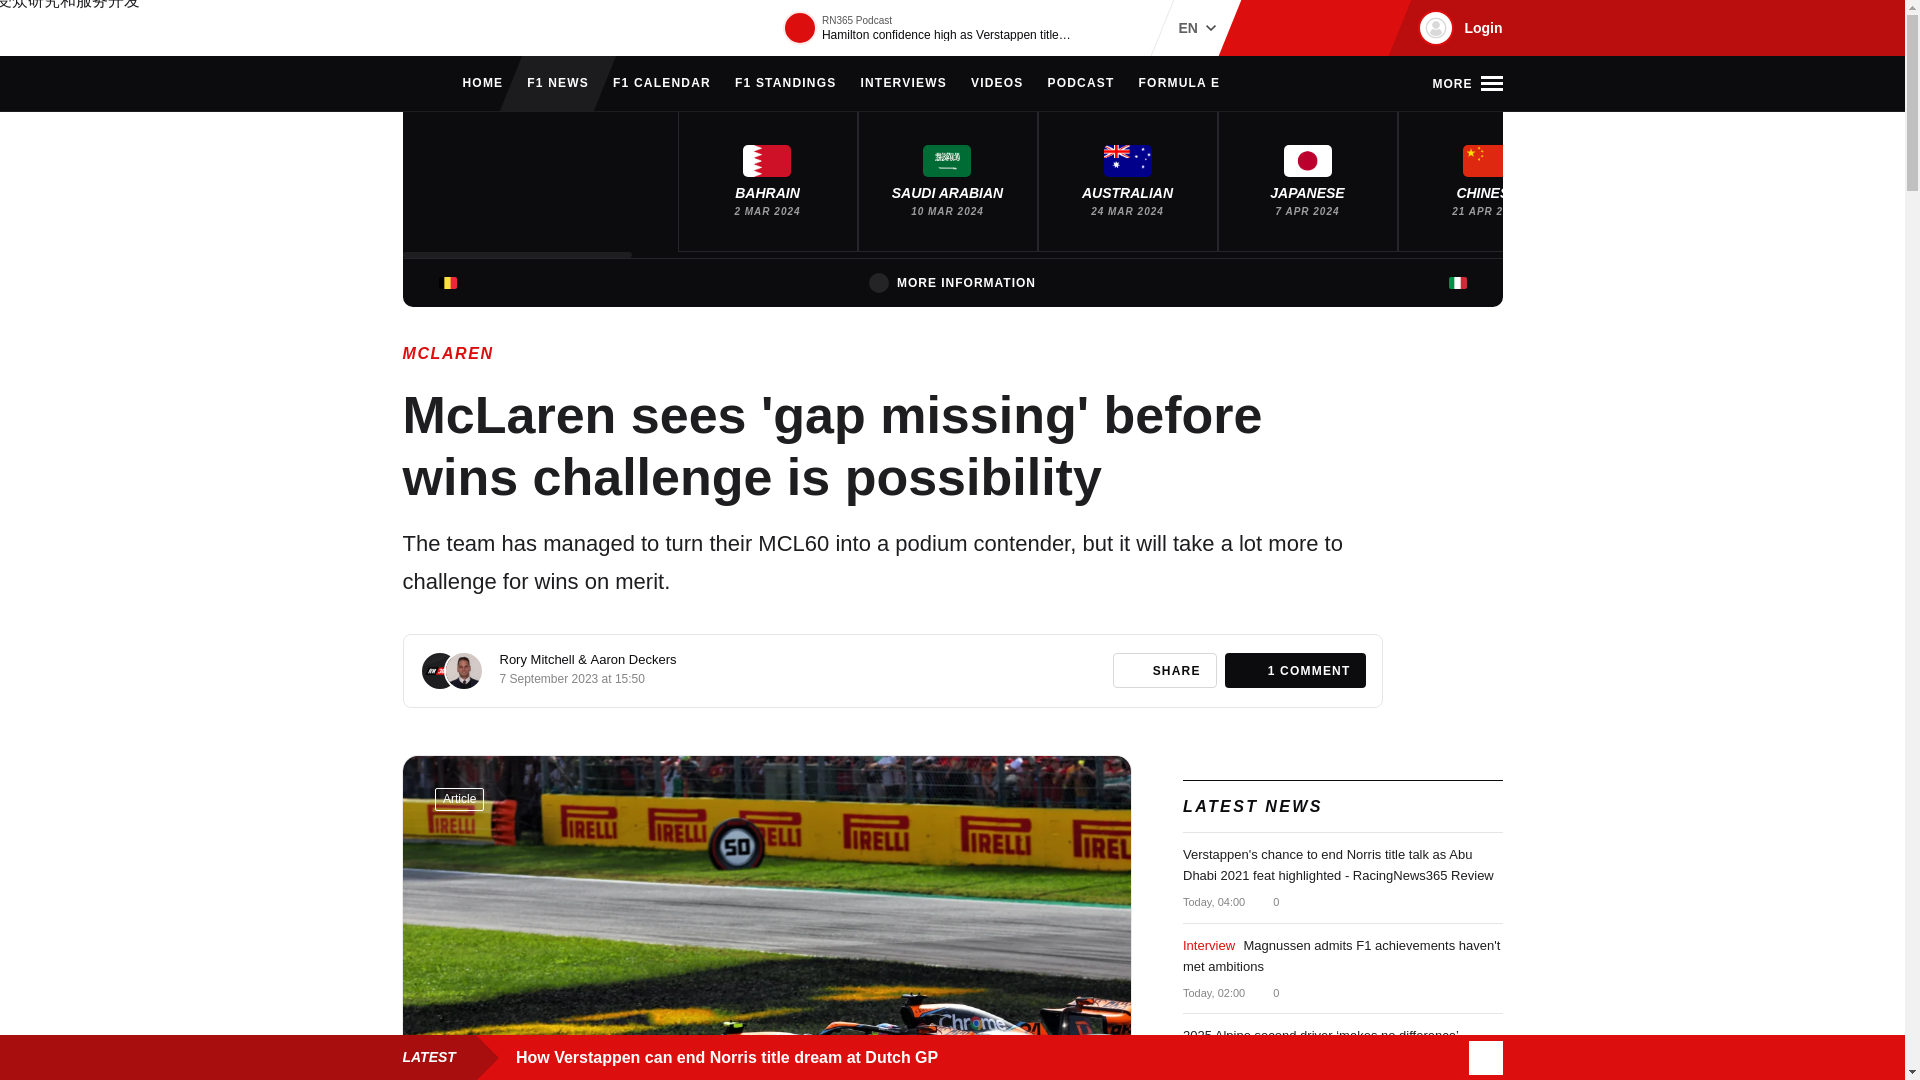 The image size is (1920, 1080). What do you see at coordinates (786, 84) in the screenshot?
I see `F1 STANDINGS` at bounding box center [786, 84].